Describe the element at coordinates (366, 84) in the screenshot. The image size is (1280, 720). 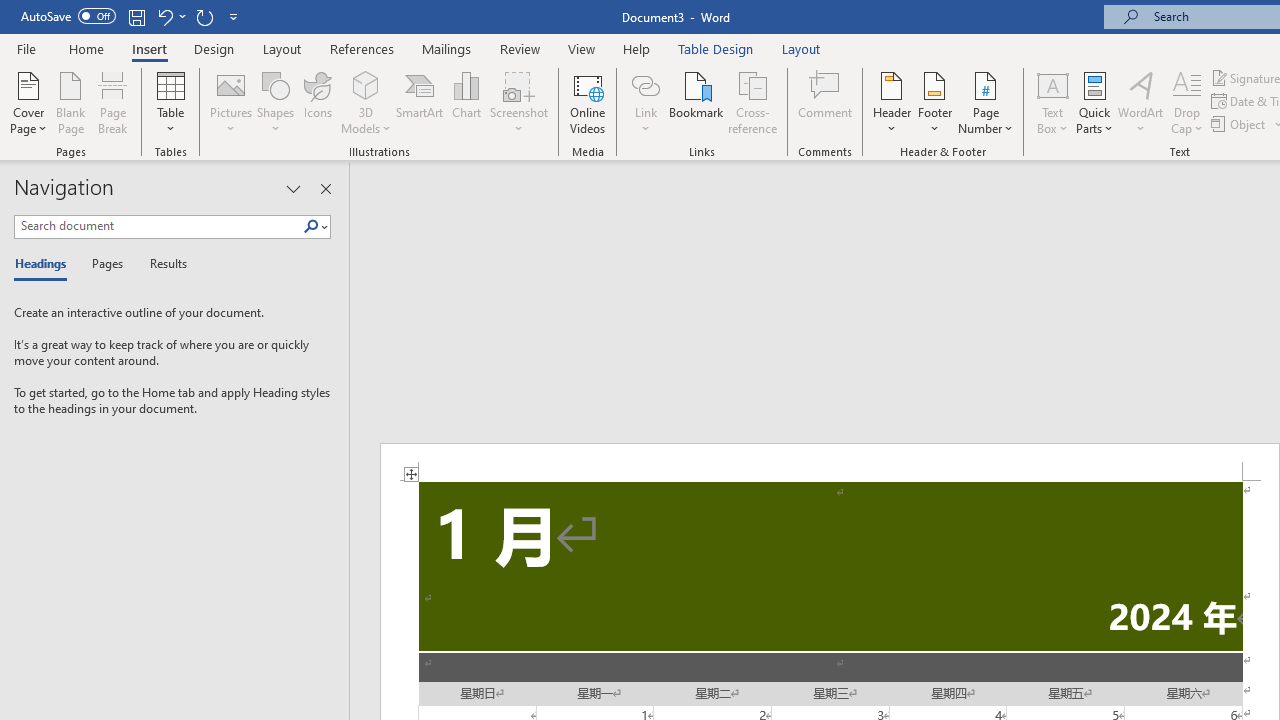
I see `3D Models` at that location.